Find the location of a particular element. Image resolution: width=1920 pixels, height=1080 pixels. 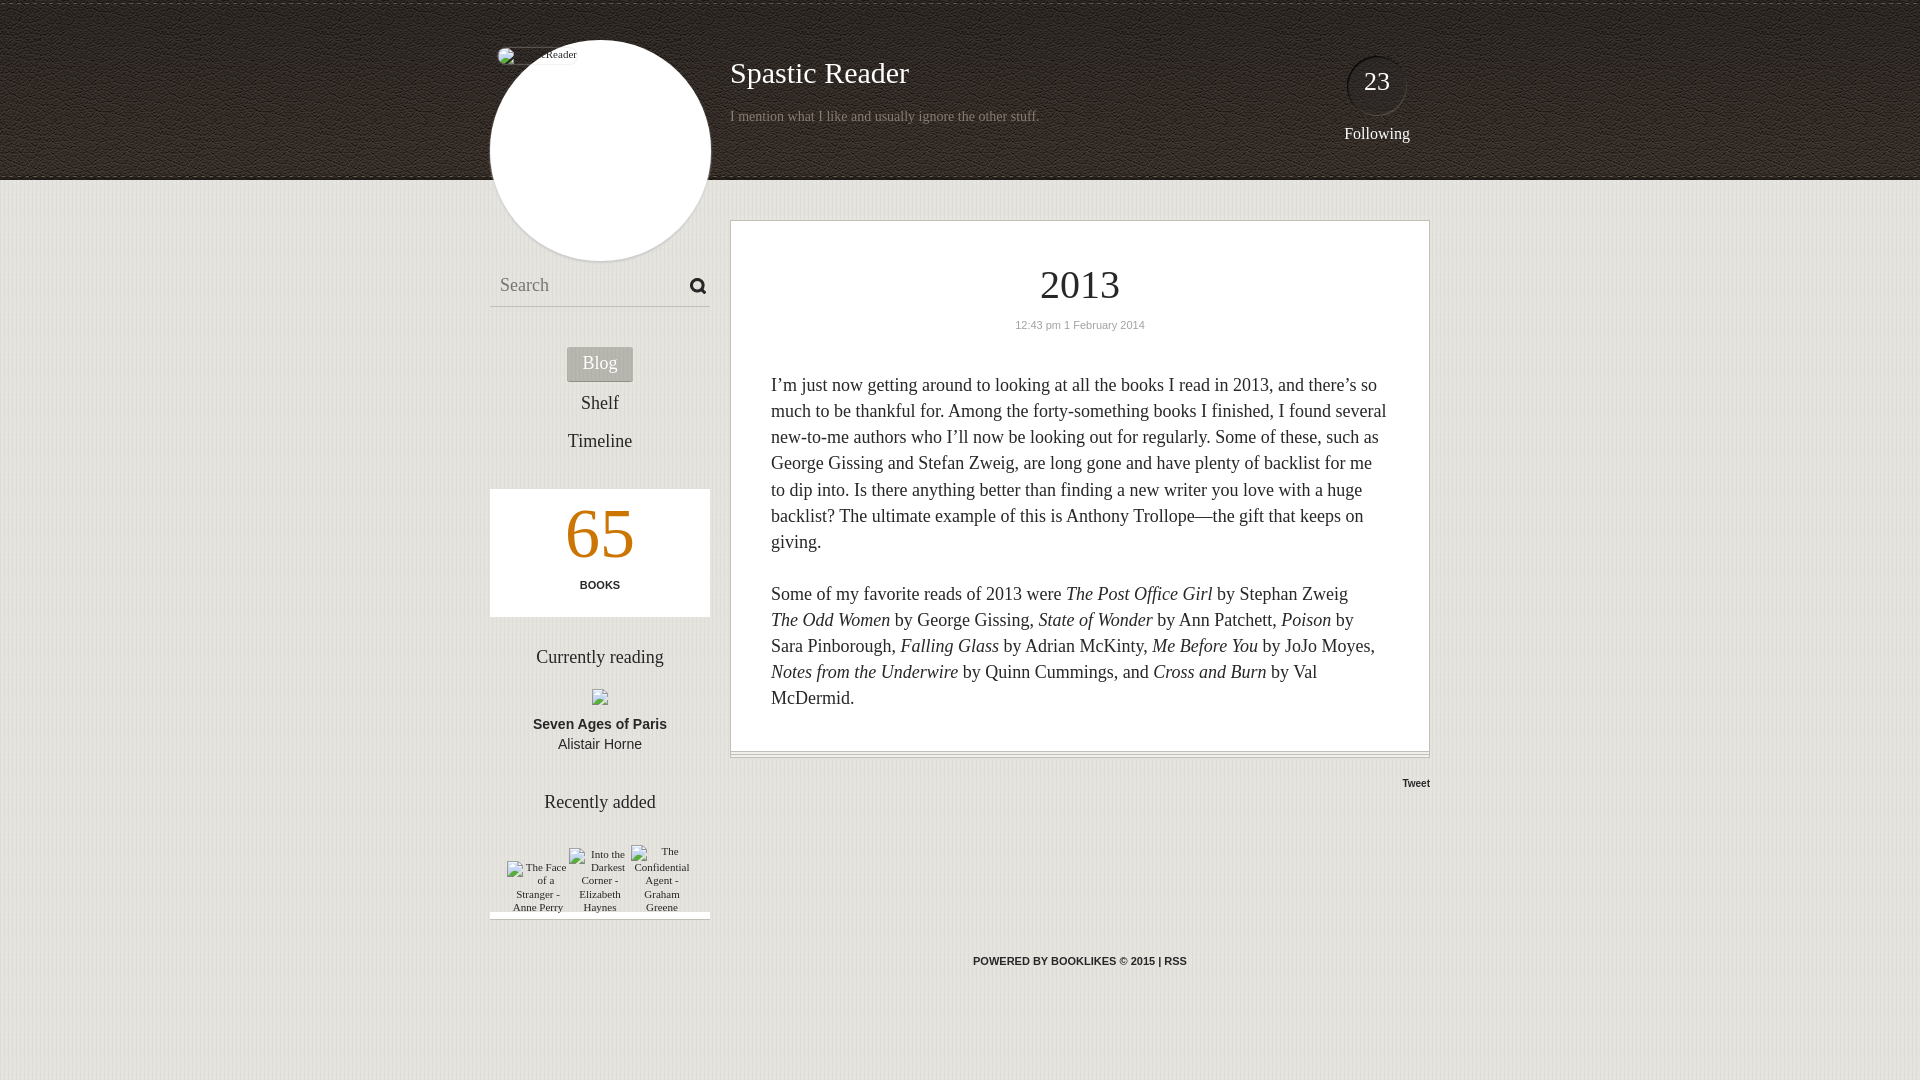

65 is located at coordinates (600, 538).